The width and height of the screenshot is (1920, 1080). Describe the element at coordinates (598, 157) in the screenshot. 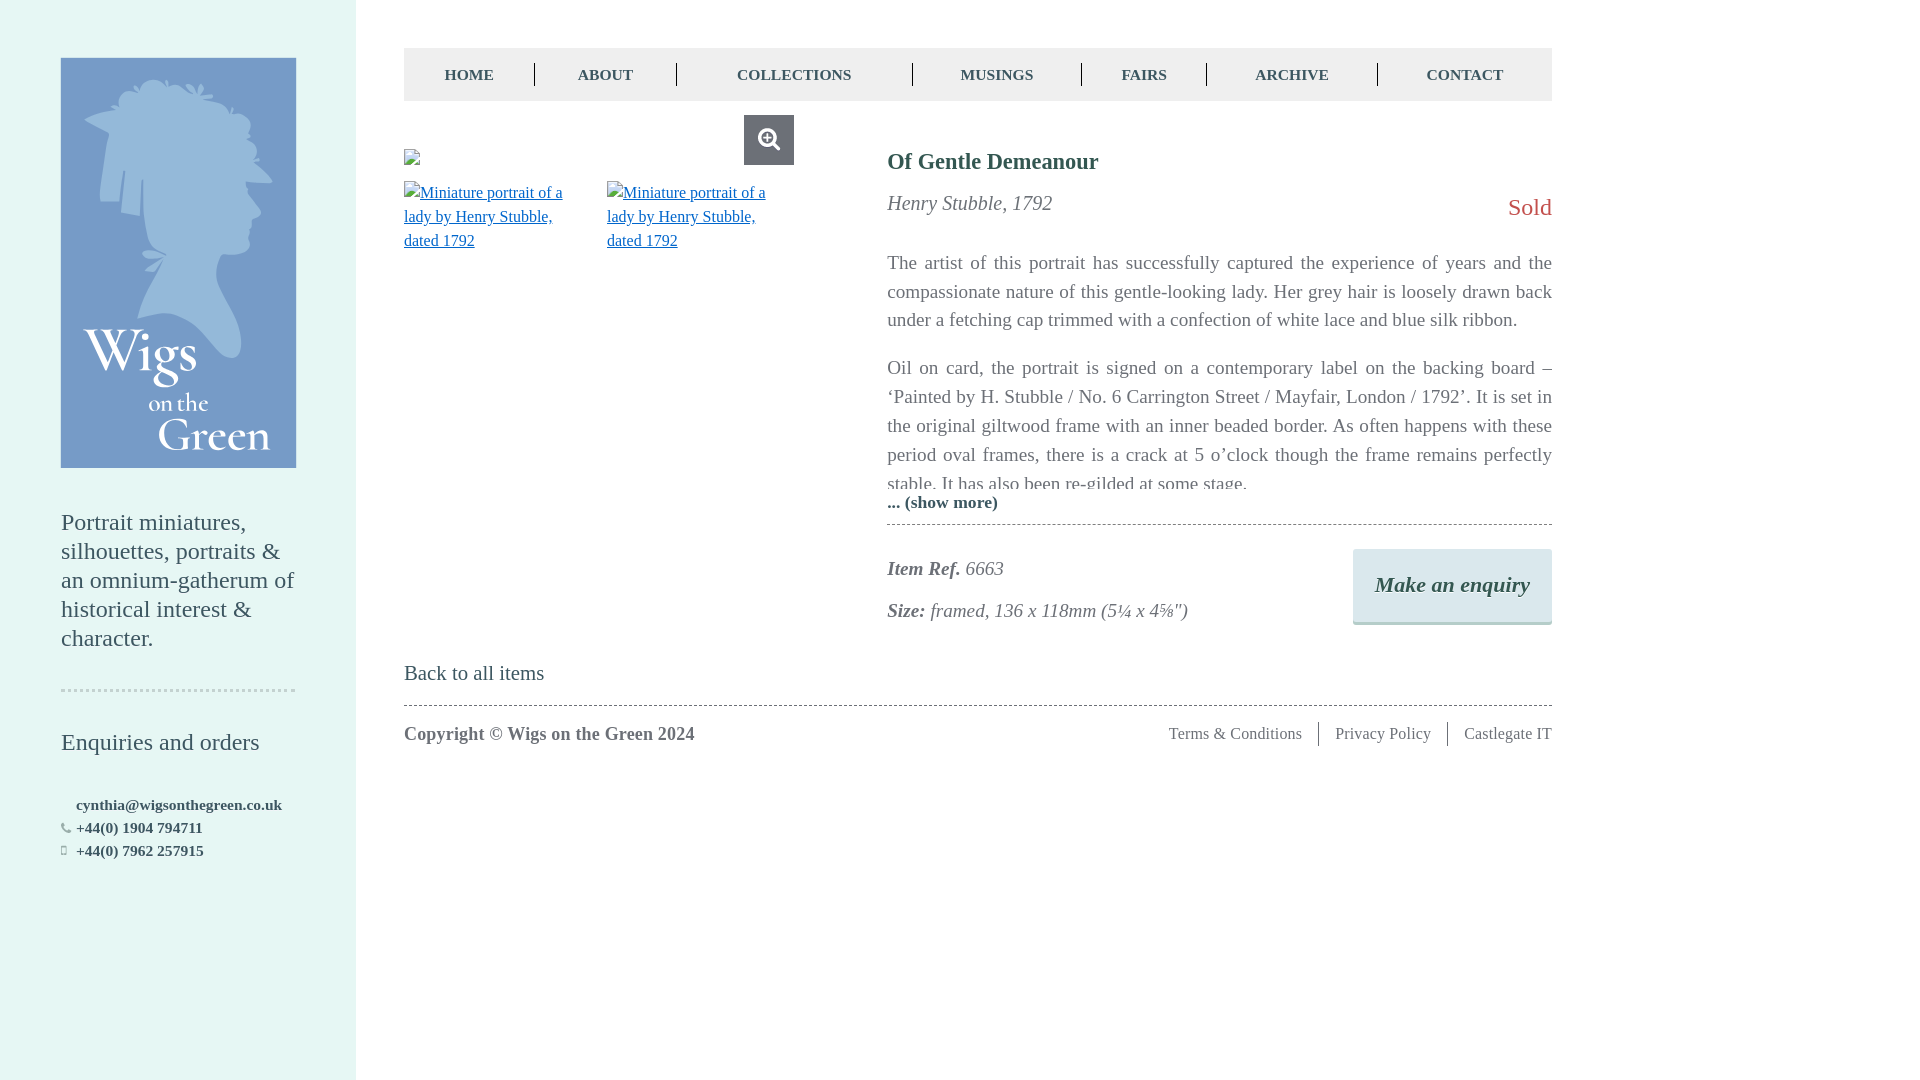

I see `Of Gentle Demeanour` at that location.